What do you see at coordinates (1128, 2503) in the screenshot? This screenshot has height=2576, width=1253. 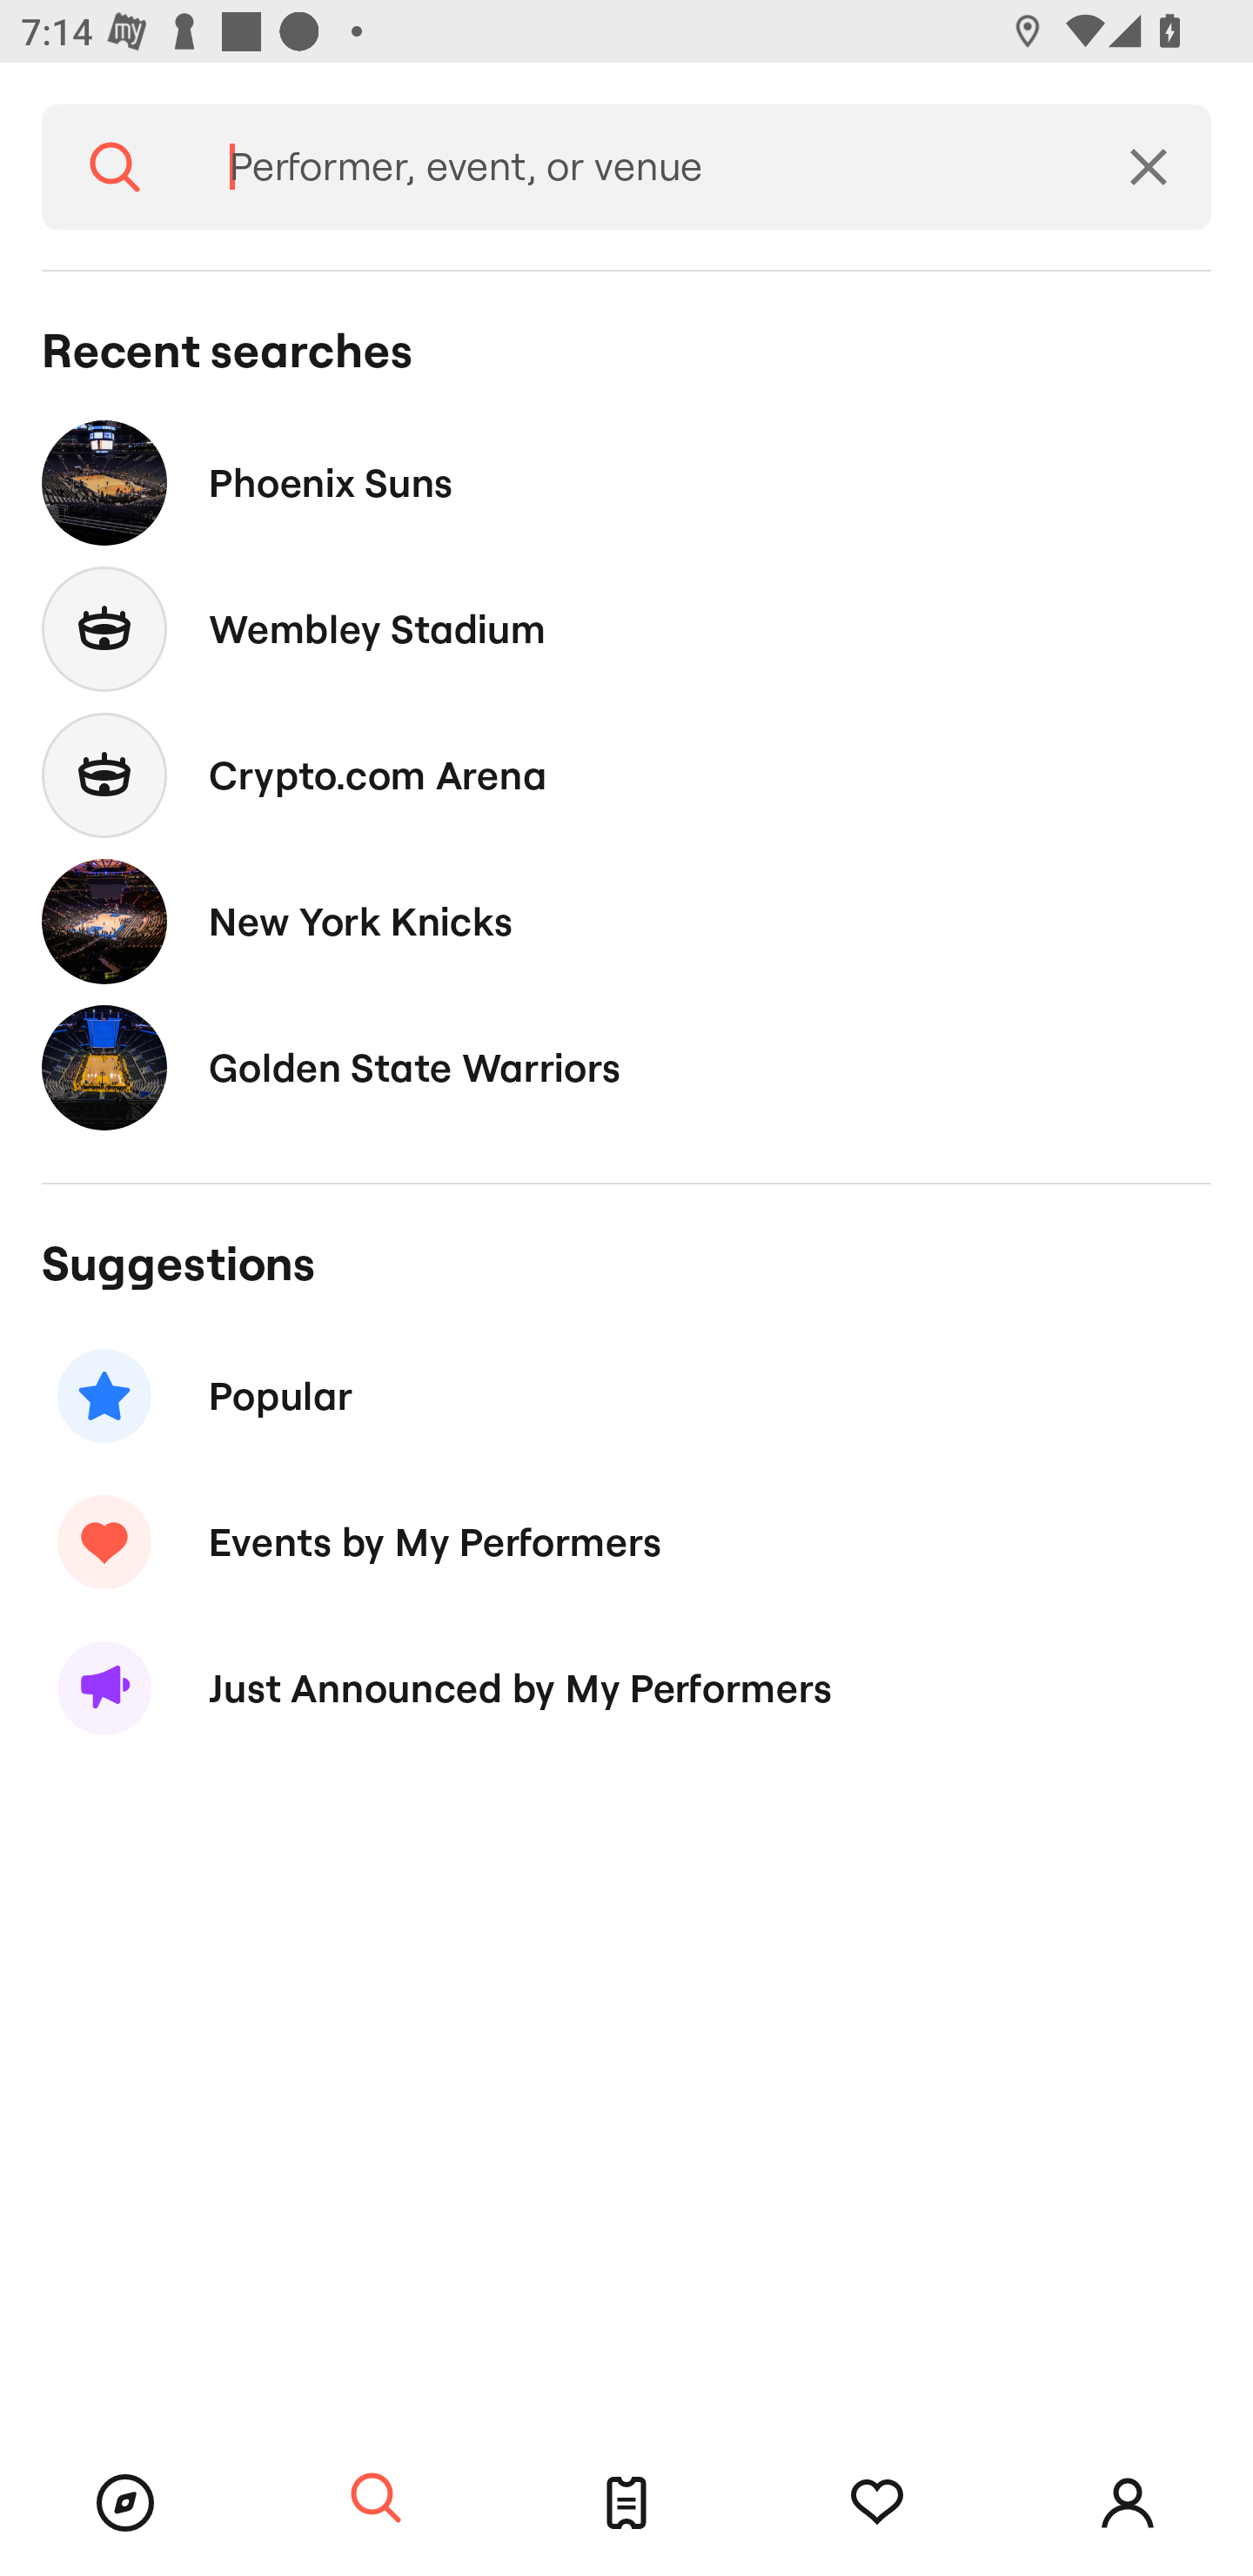 I see `Account` at bounding box center [1128, 2503].